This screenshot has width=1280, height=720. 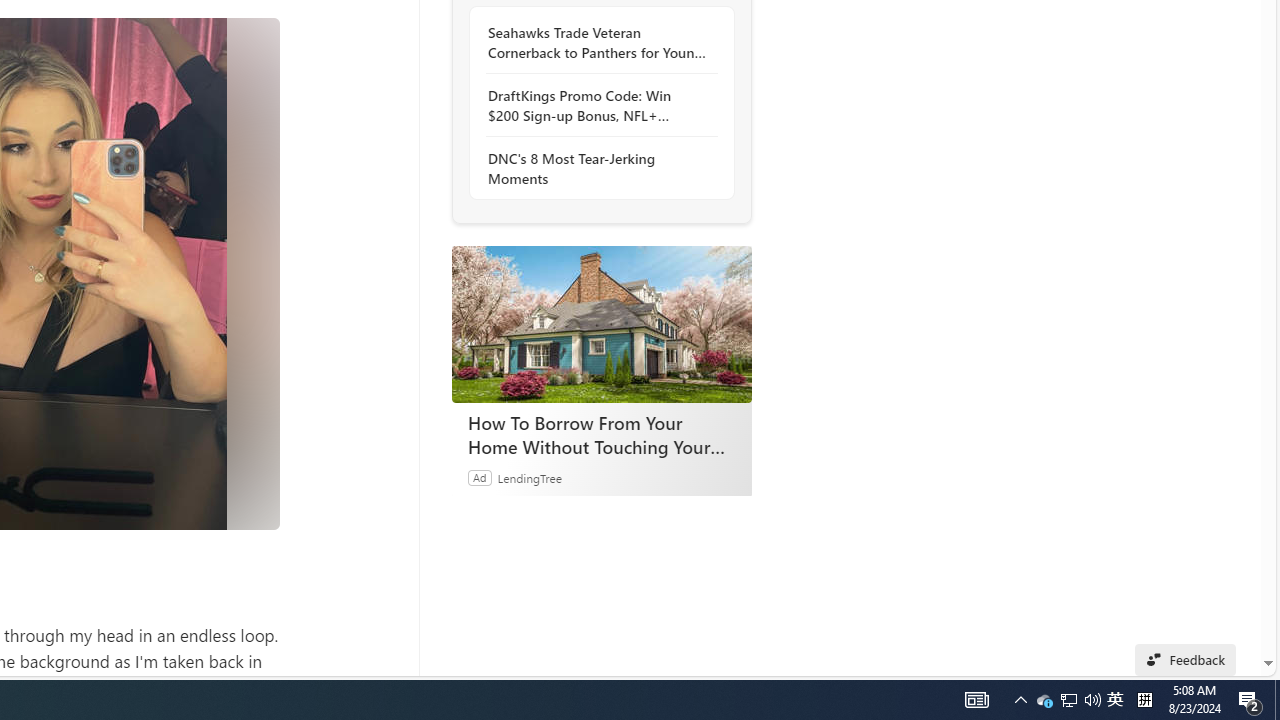 I want to click on How To Borrow From Your Home Without Touching Your Mortgage, so click(x=601, y=324).